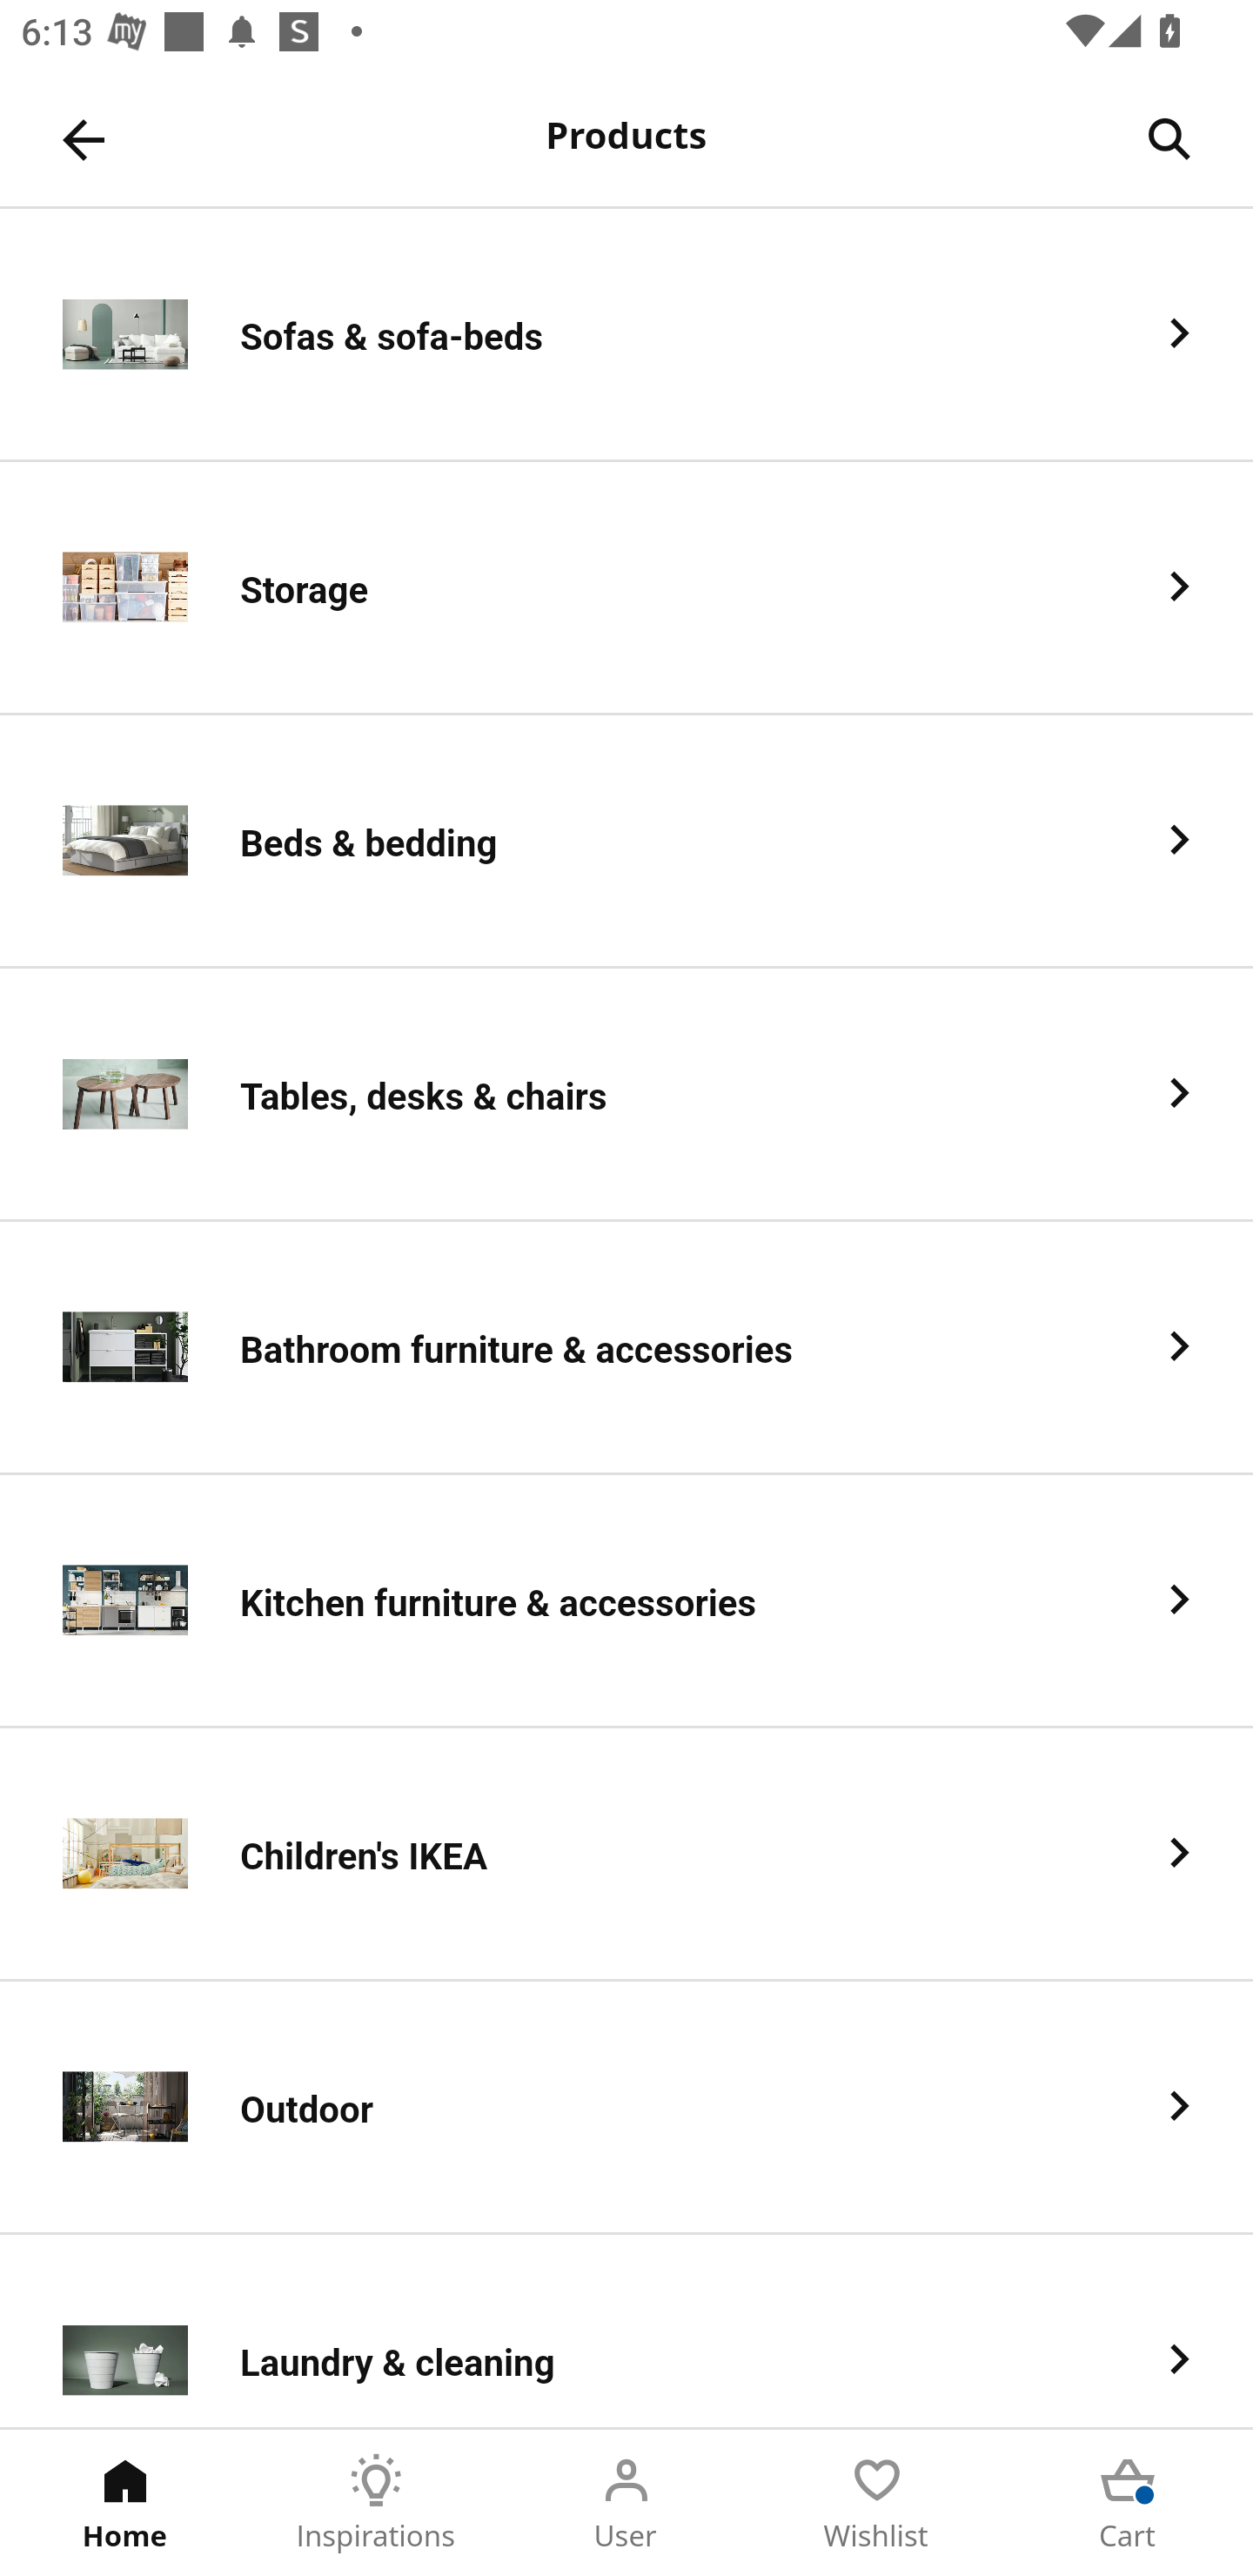  I want to click on Bathroom furniture & accessories, so click(626, 1349).